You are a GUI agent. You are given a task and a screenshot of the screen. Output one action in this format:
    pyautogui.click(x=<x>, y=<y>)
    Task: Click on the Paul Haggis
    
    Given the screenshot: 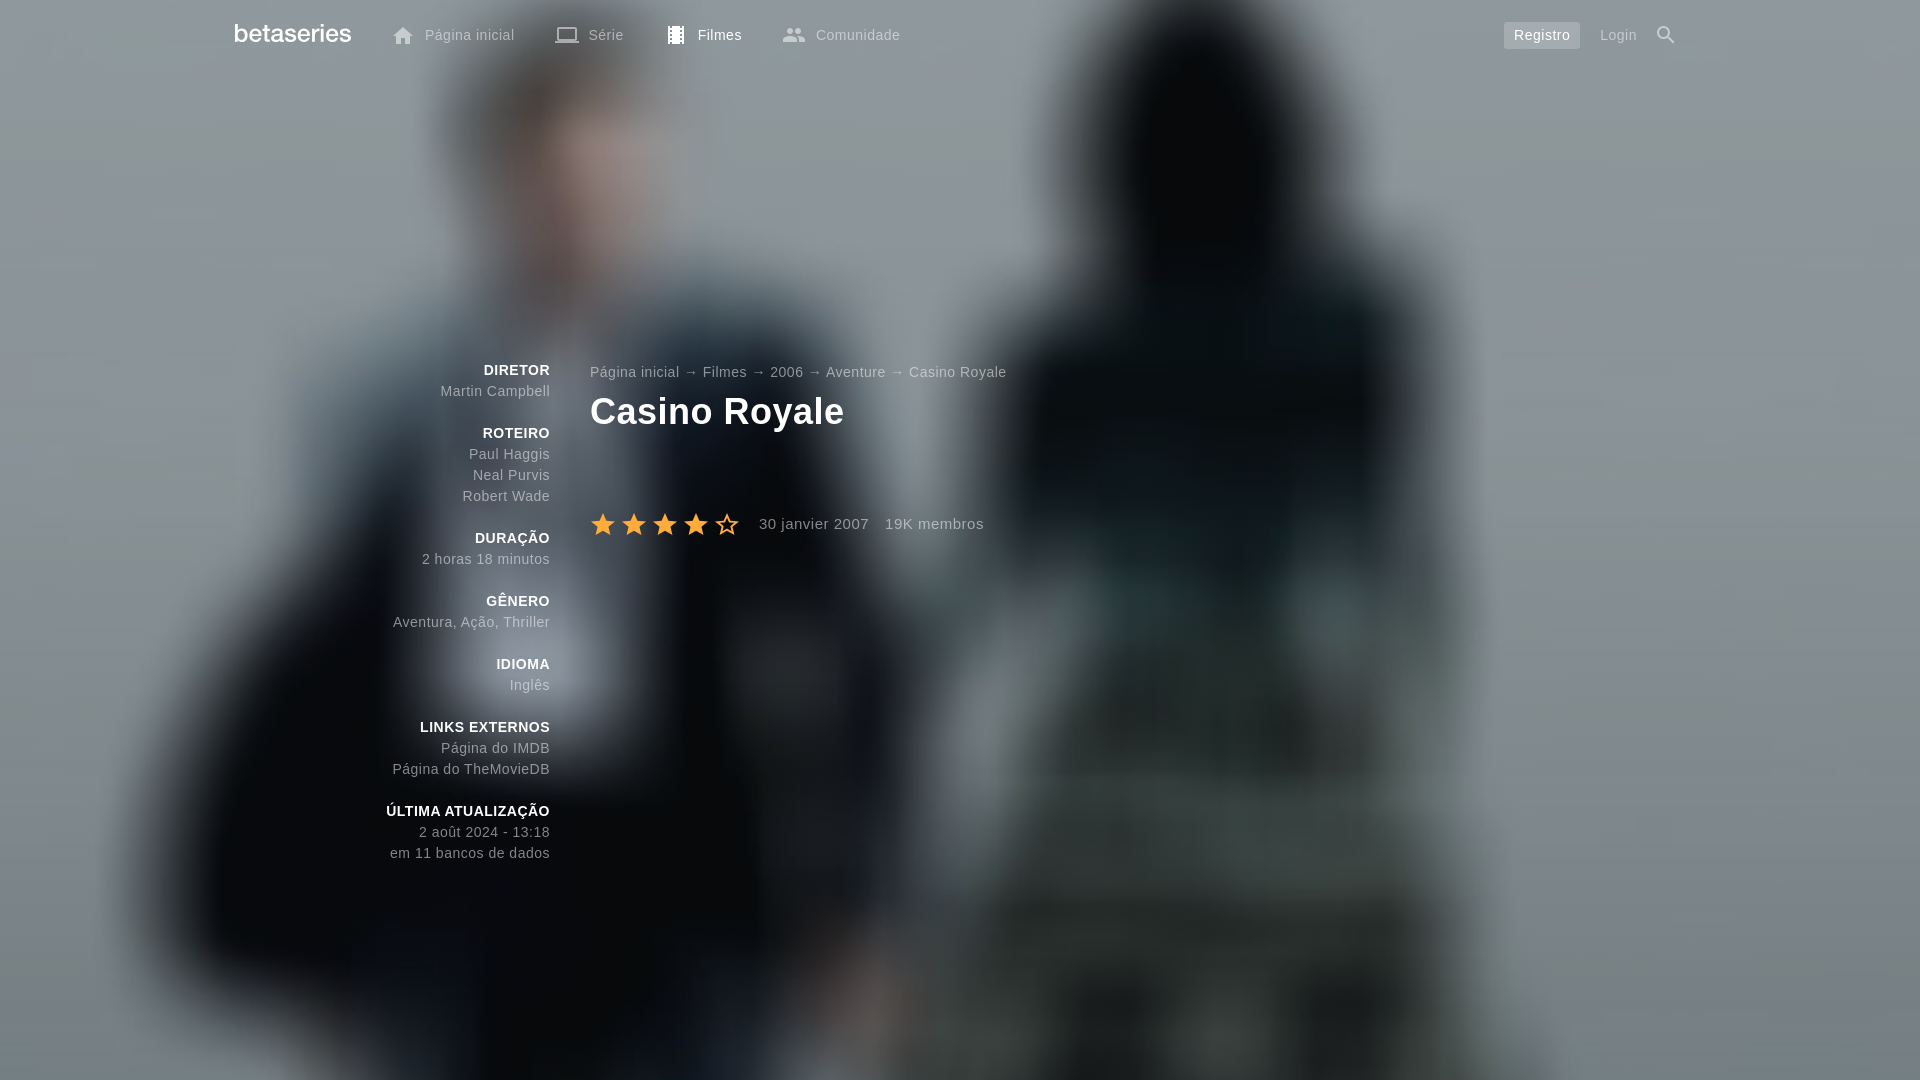 What is the action you would take?
    pyautogui.click(x=508, y=454)
    